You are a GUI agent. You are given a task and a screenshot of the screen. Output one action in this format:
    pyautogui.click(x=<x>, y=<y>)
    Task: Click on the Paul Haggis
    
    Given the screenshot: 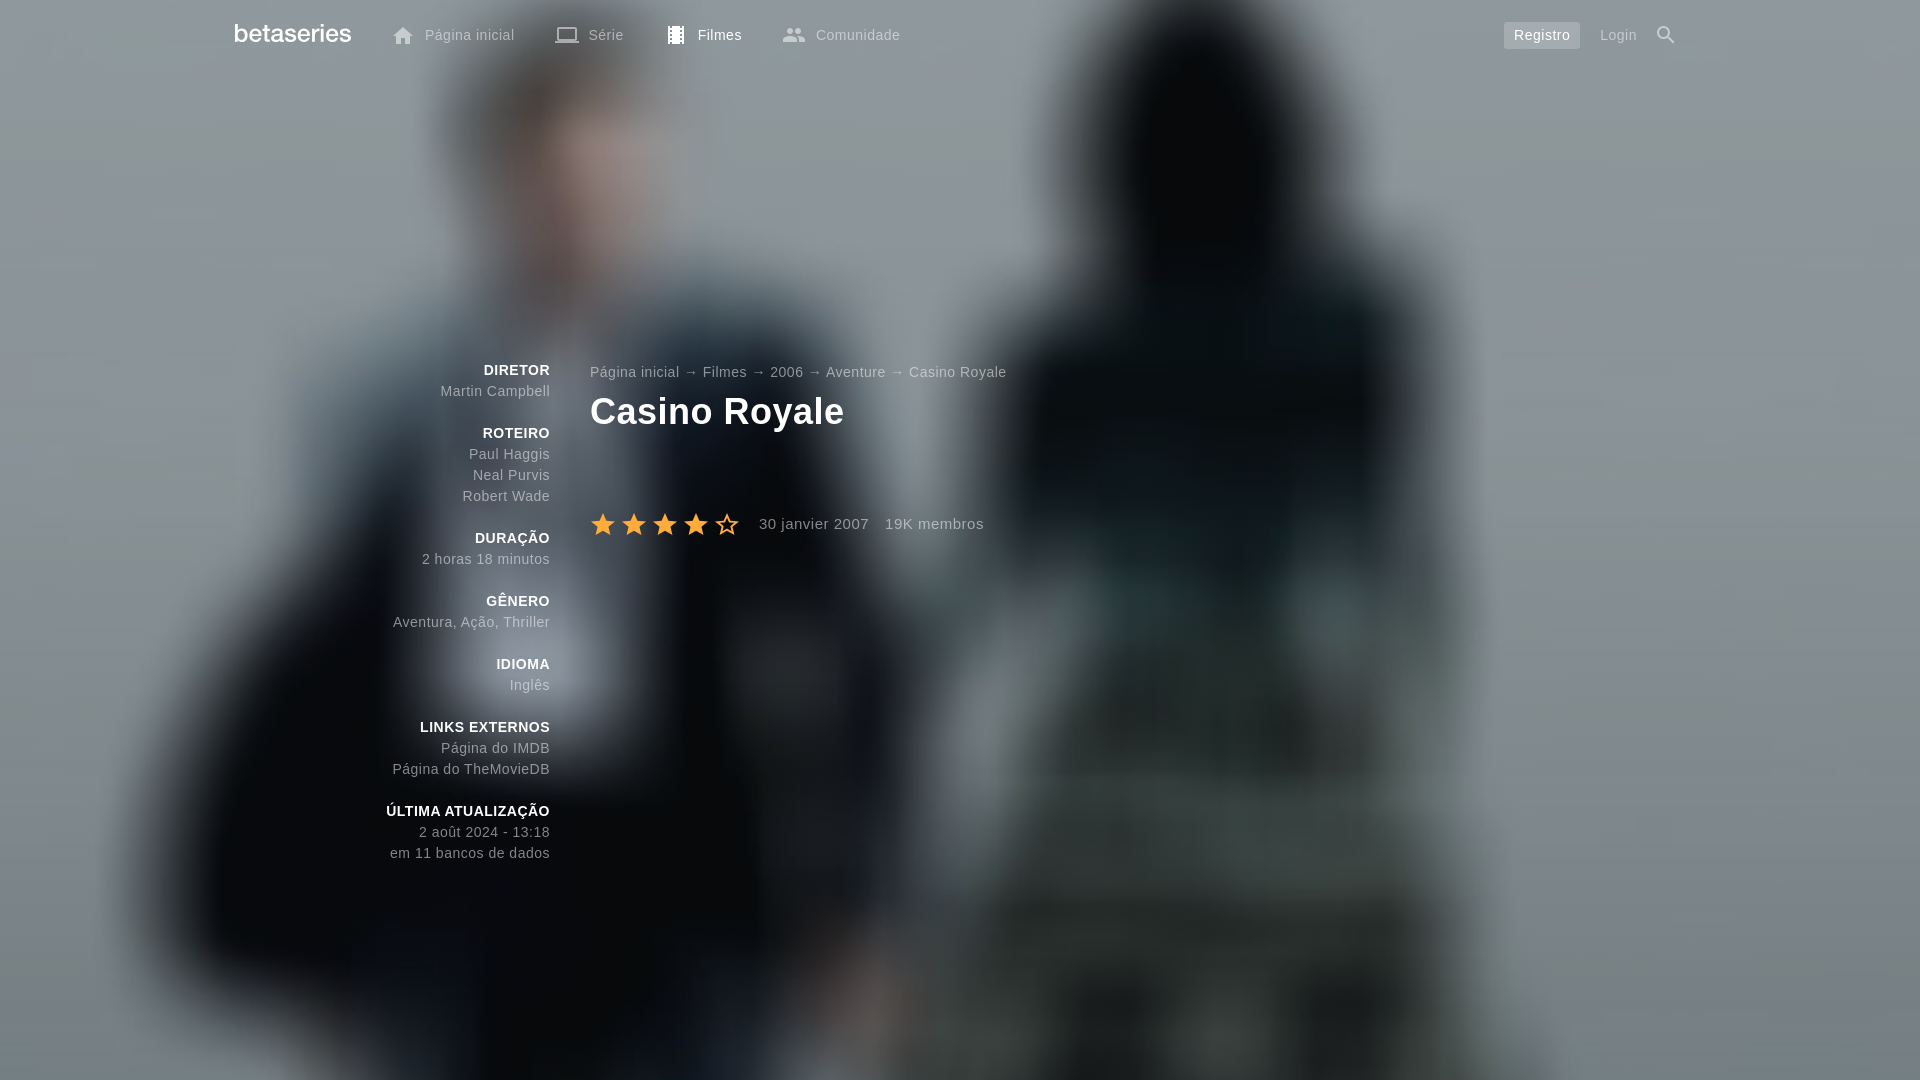 What is the action you would take?
    pyautogui.click(x=508, y=454)
    